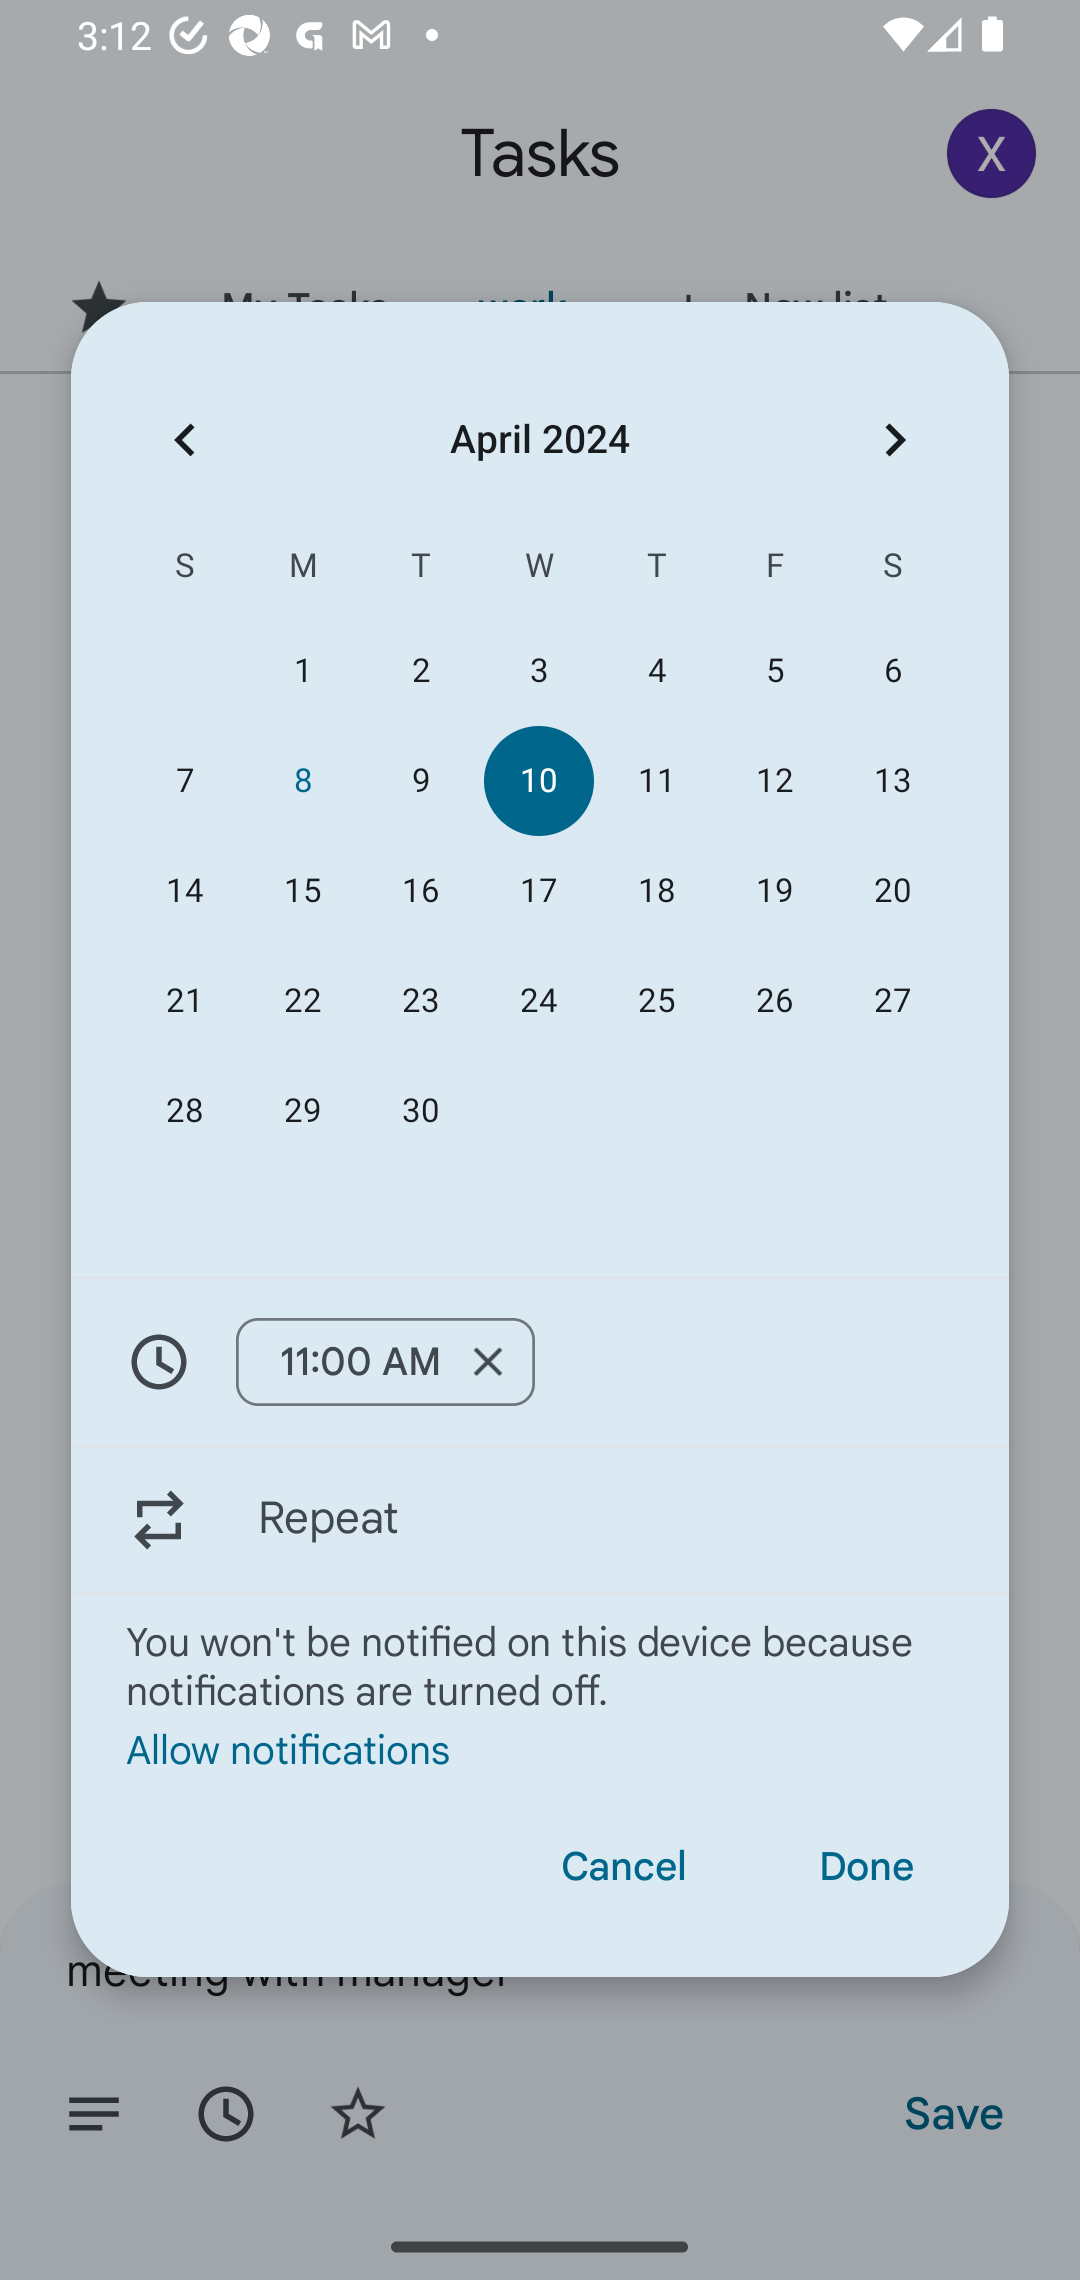  Describe the element at coordinates (538, 780) in the screenshot. I see `10 10 April 2024` at that location.